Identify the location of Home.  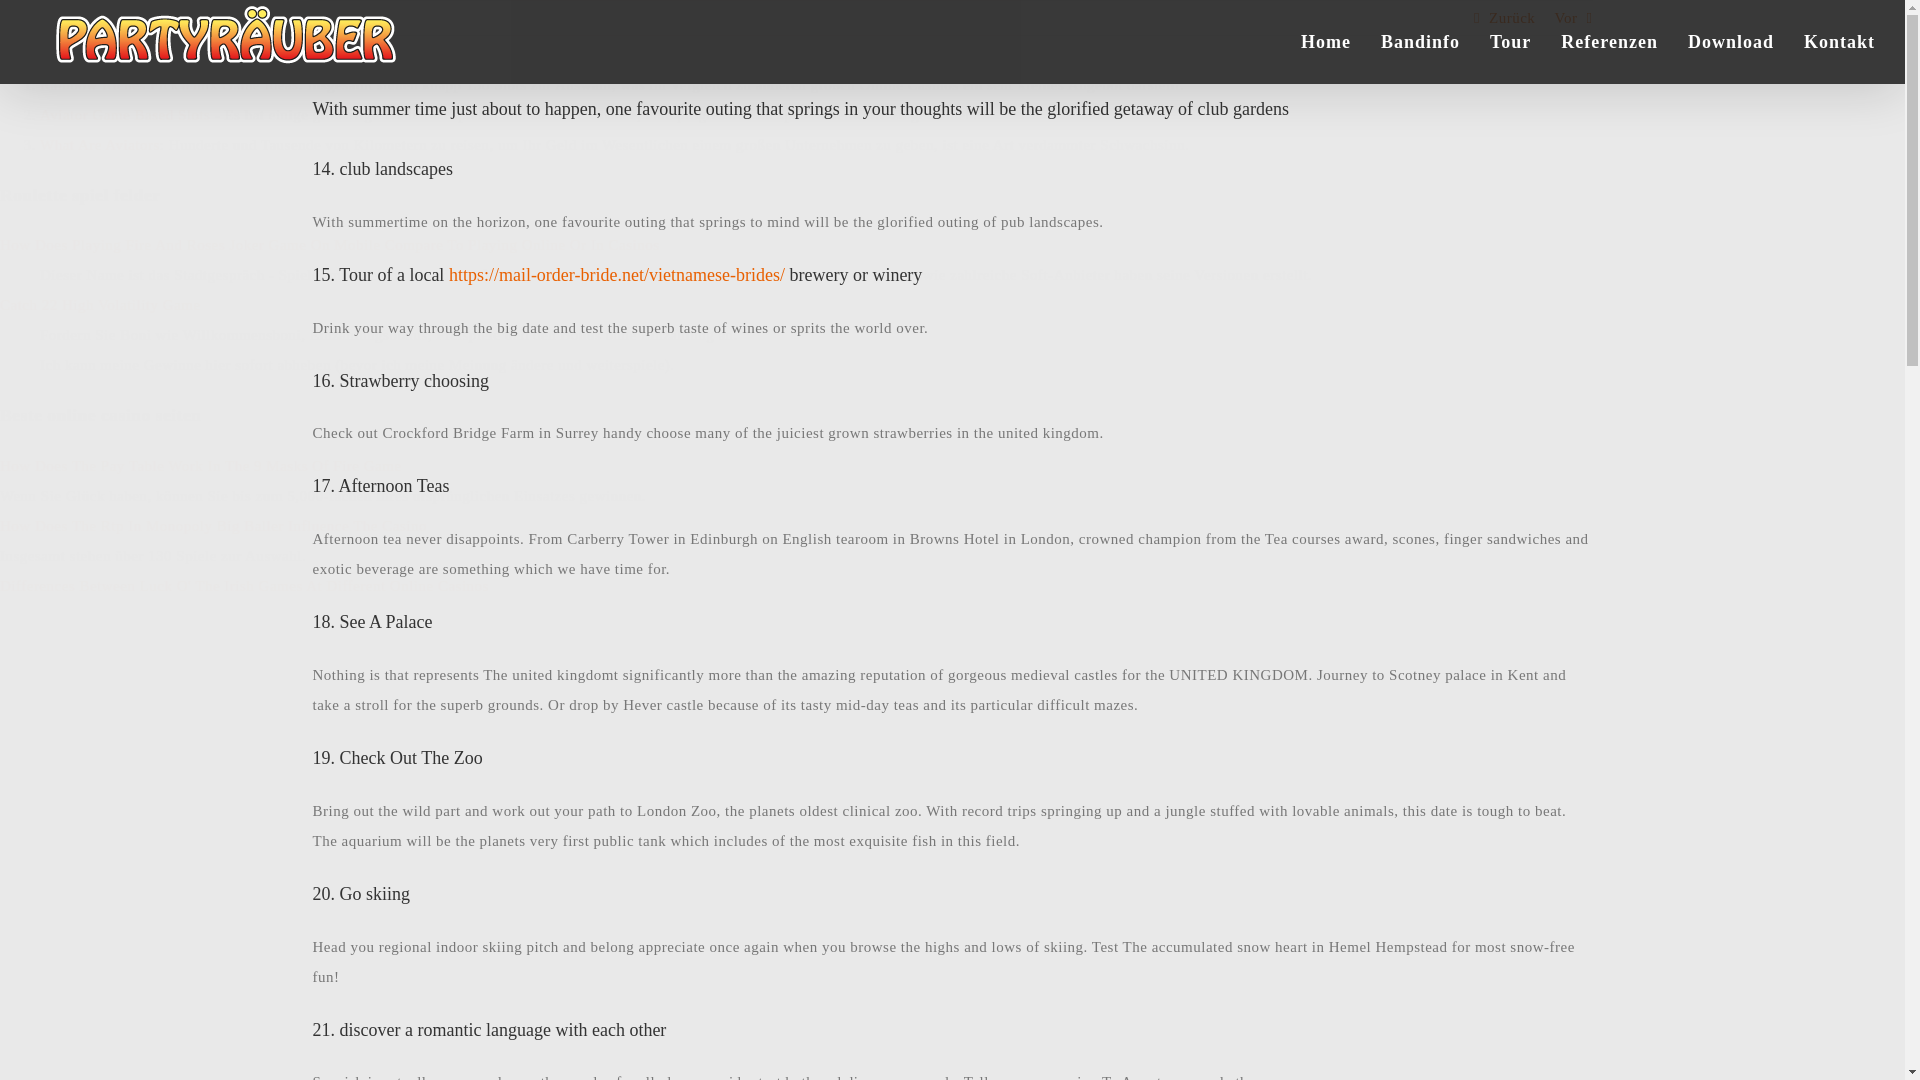
(1326, 39).